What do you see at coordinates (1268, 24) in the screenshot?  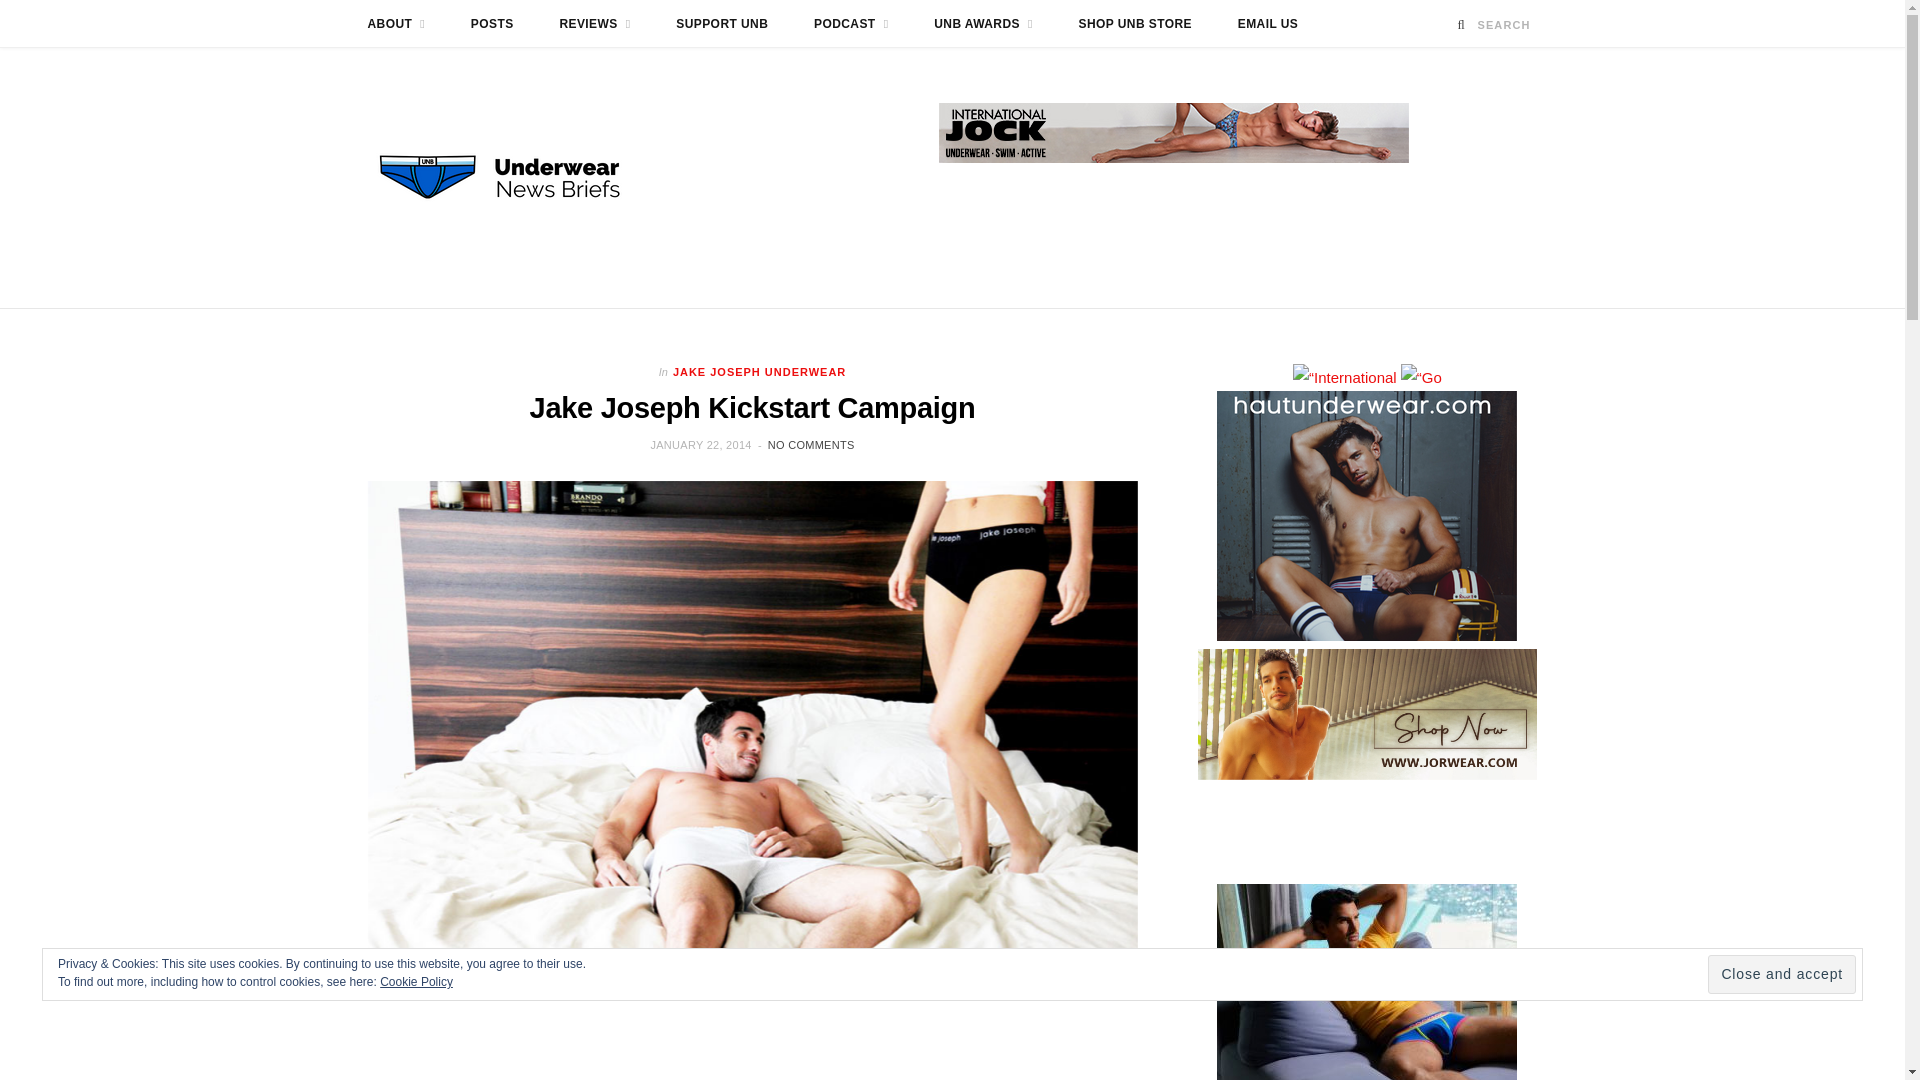 I see `EMAIL US` at bounding box center [1268, 24].